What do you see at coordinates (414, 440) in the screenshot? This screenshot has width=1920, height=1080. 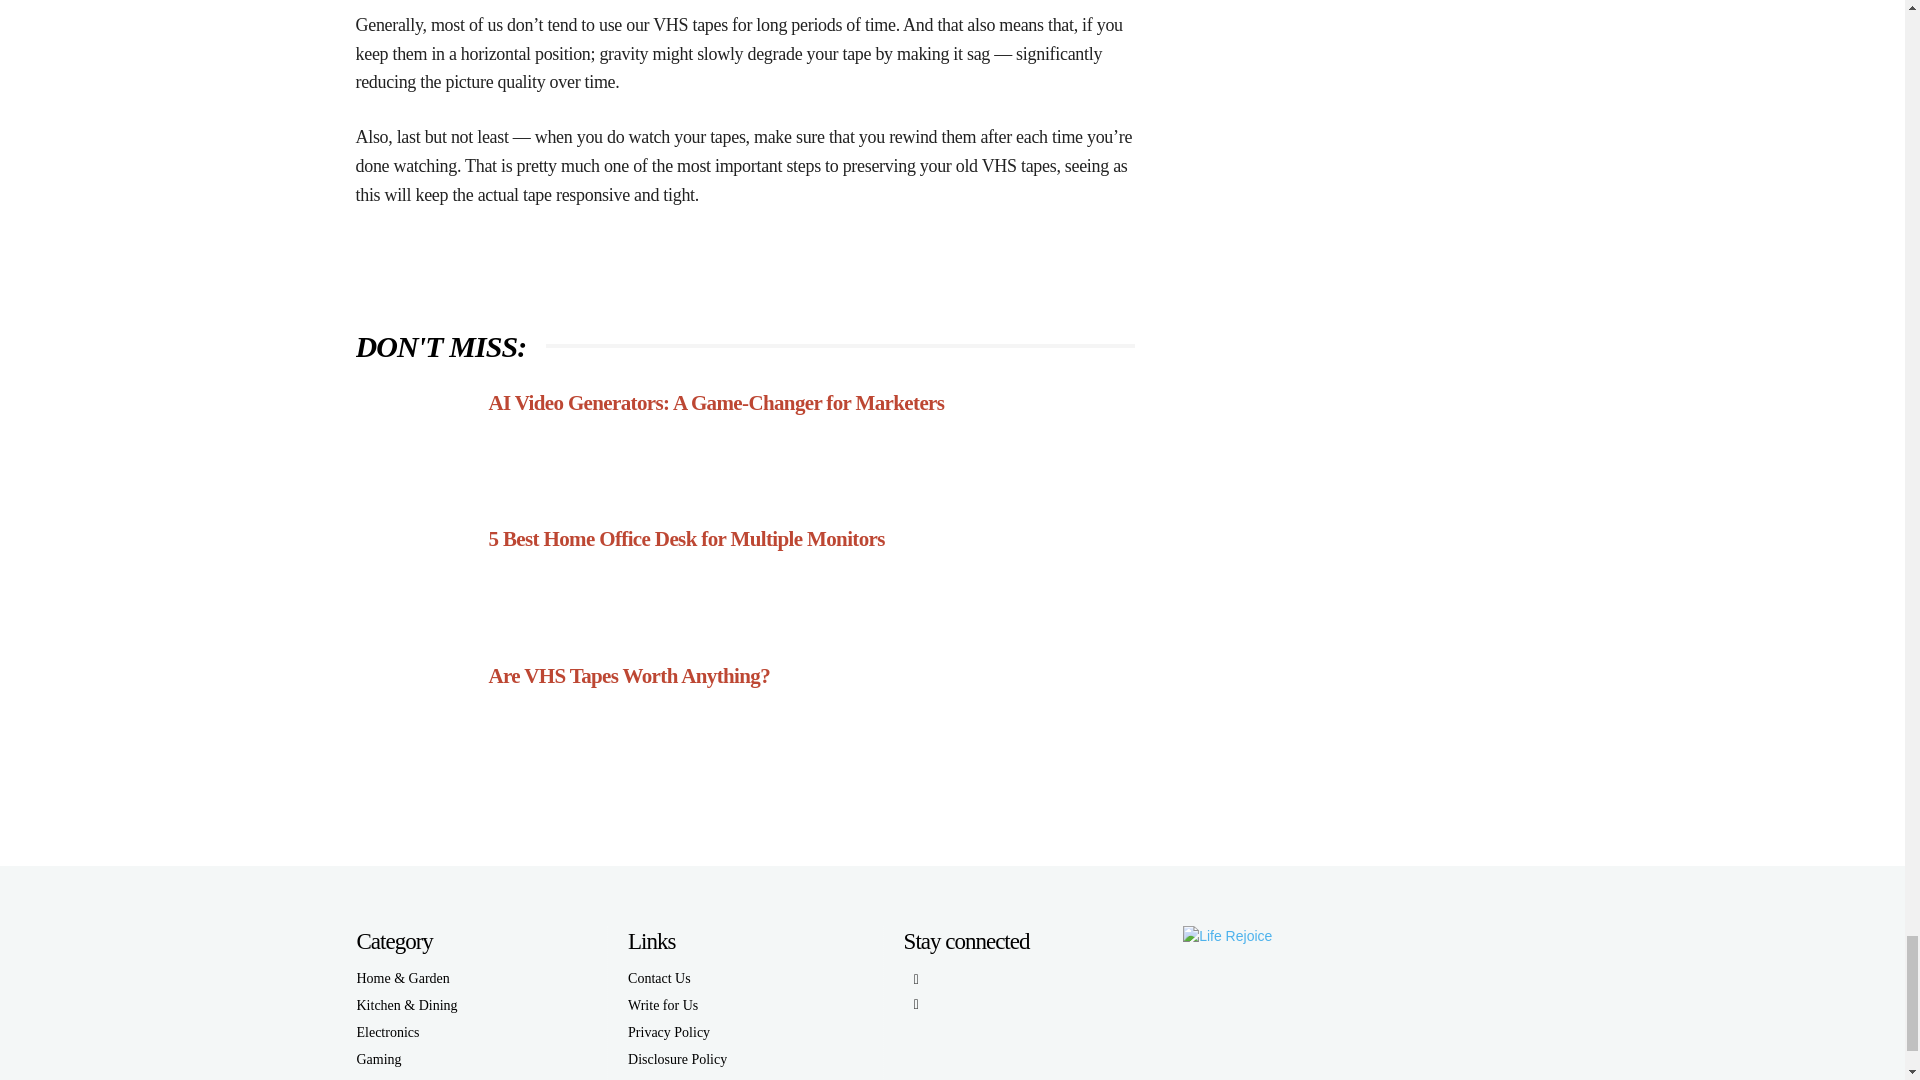 I see `AI Video Generators: A Game-Changer for Marketers` at bounding box center [414, 440].